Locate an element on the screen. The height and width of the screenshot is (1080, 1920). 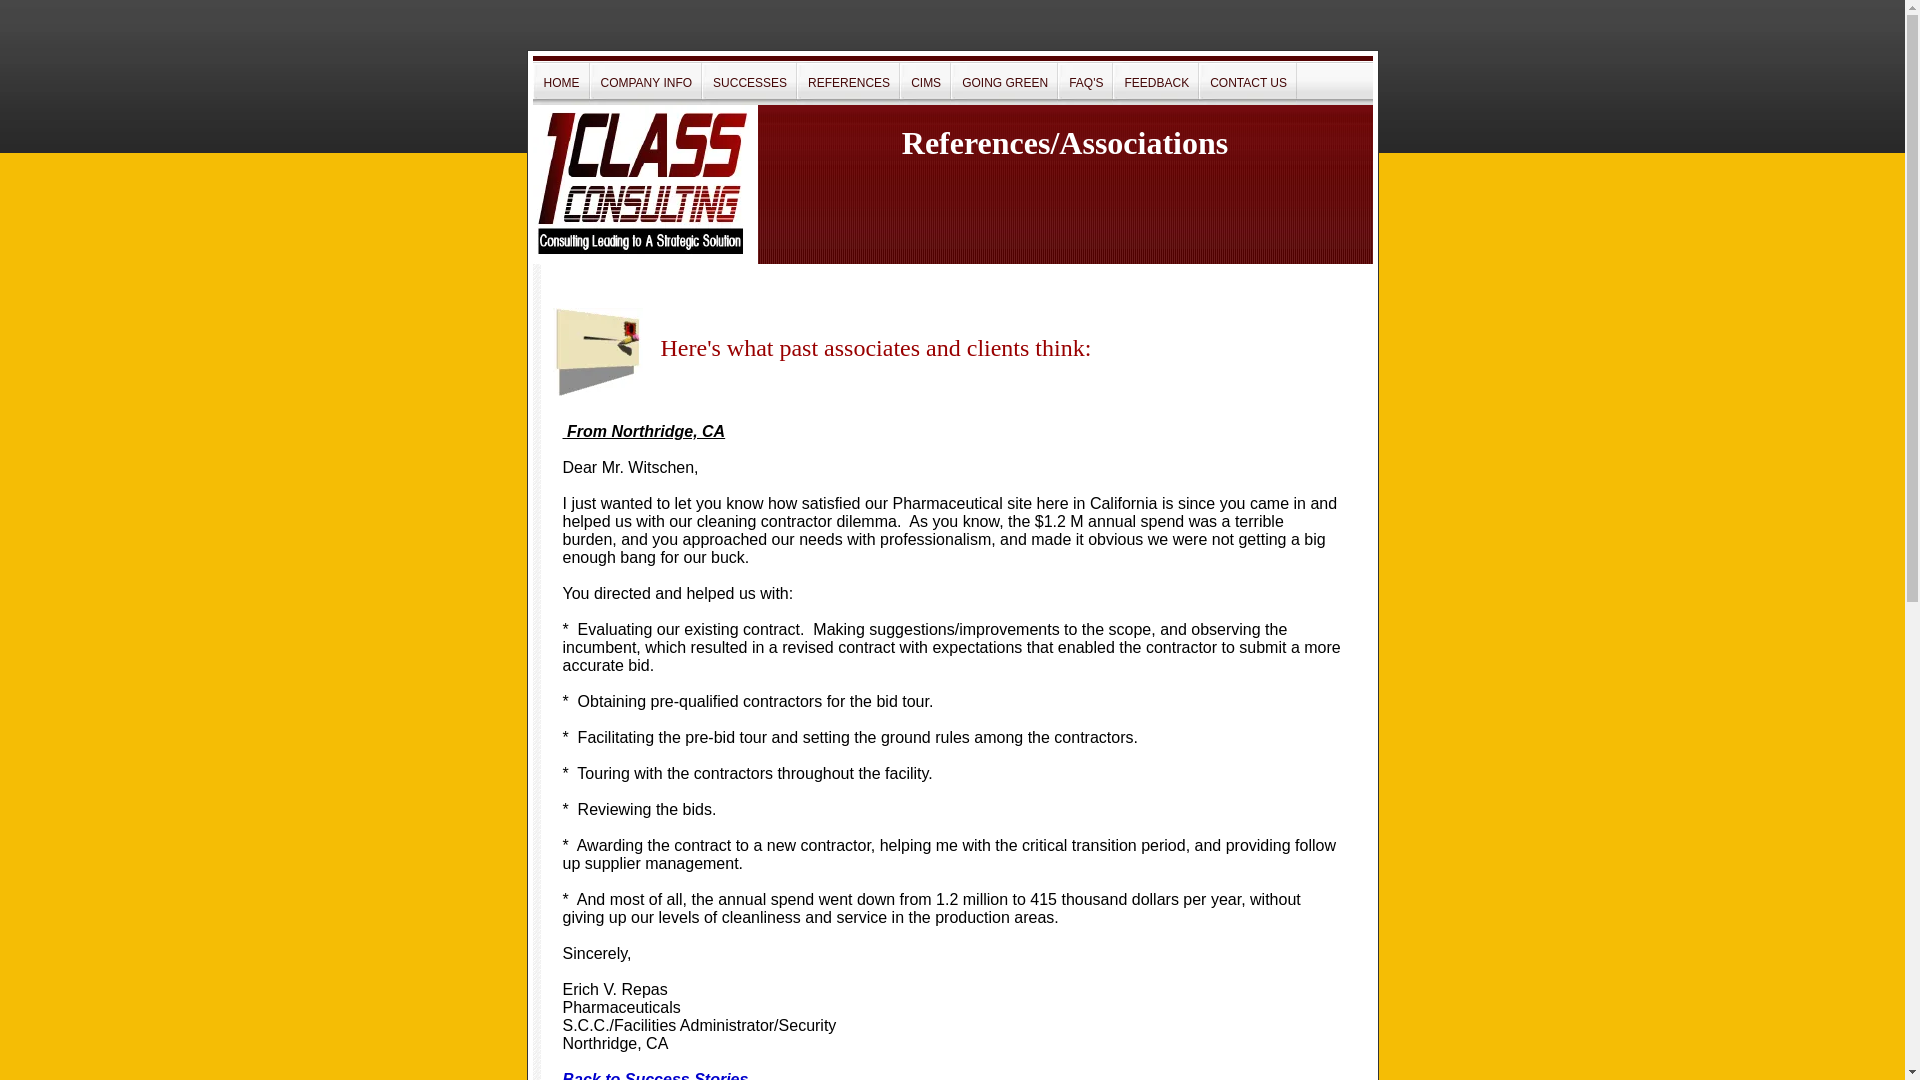
CONTACT US is located at coordinates (1248, 83).